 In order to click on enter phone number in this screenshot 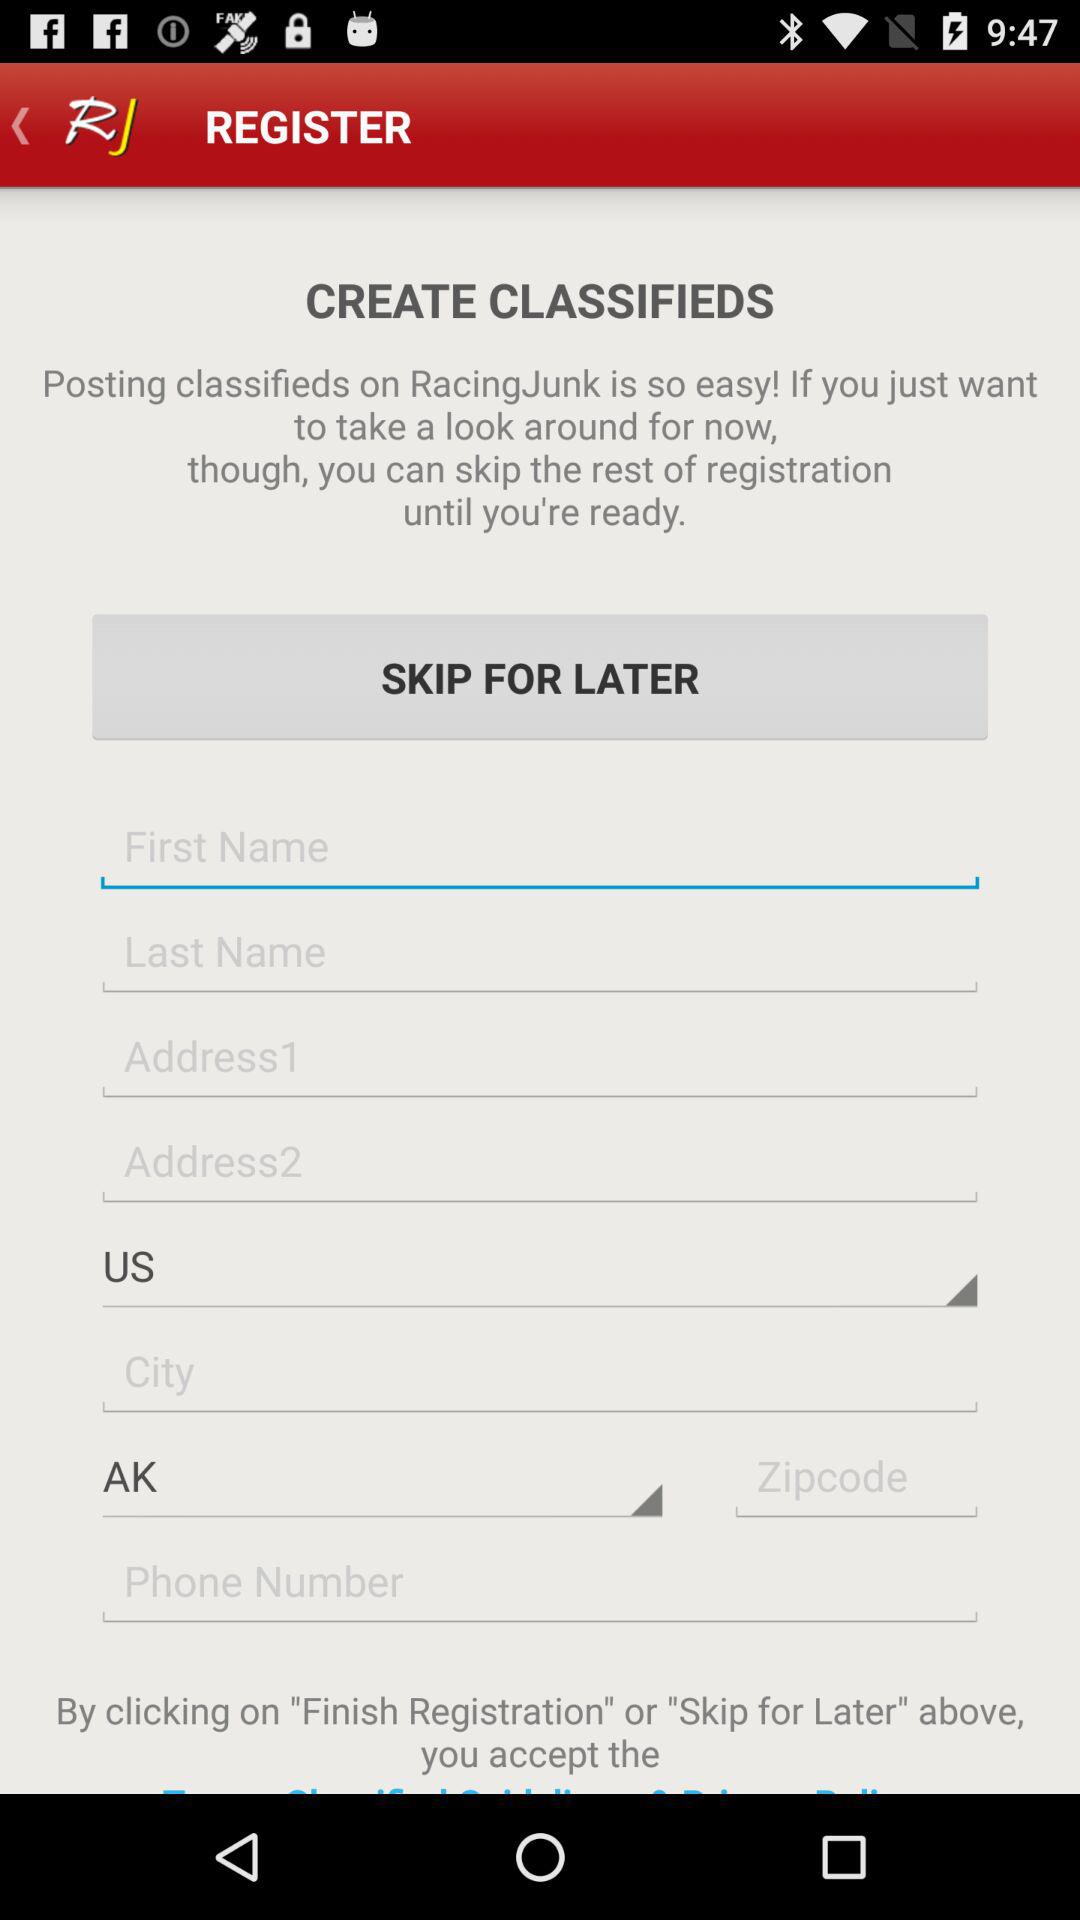, I will do `click(540, 1580)`.